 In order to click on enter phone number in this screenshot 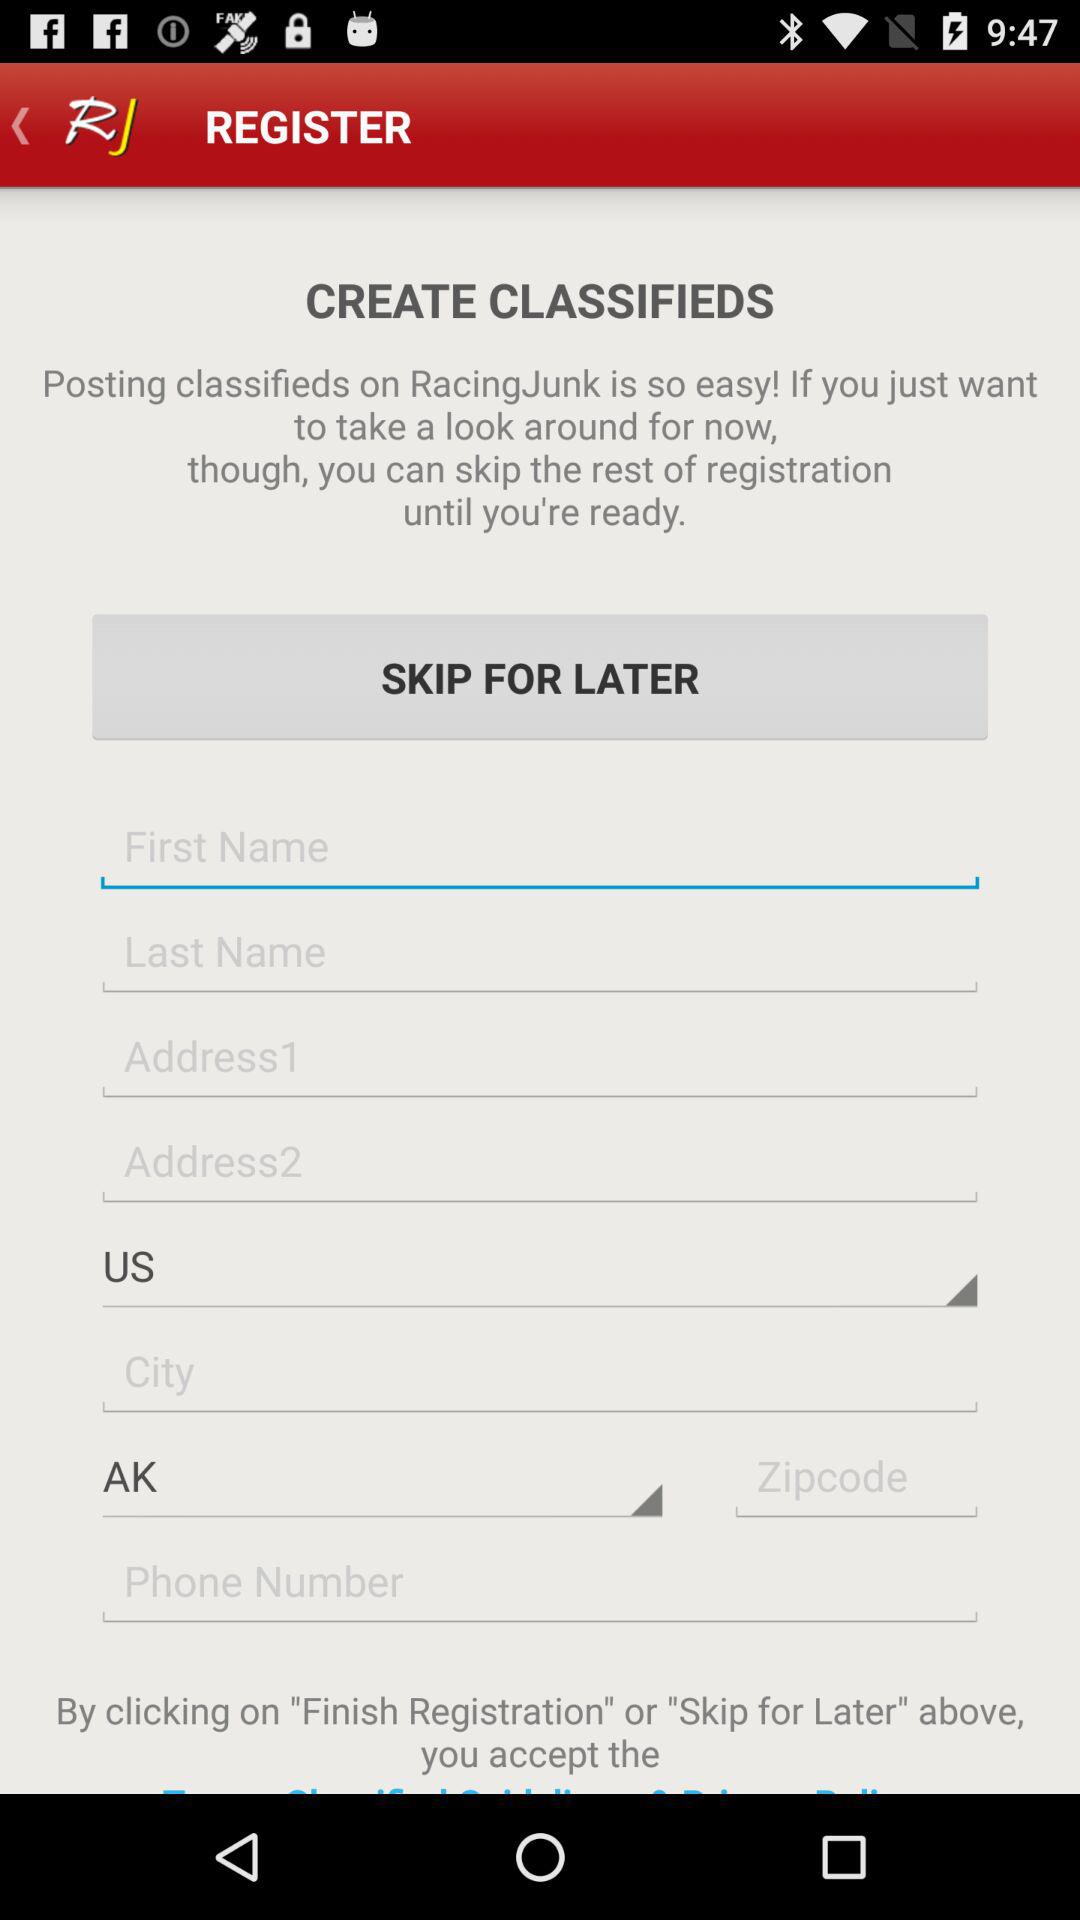, I will do `click(540, 1580)`.